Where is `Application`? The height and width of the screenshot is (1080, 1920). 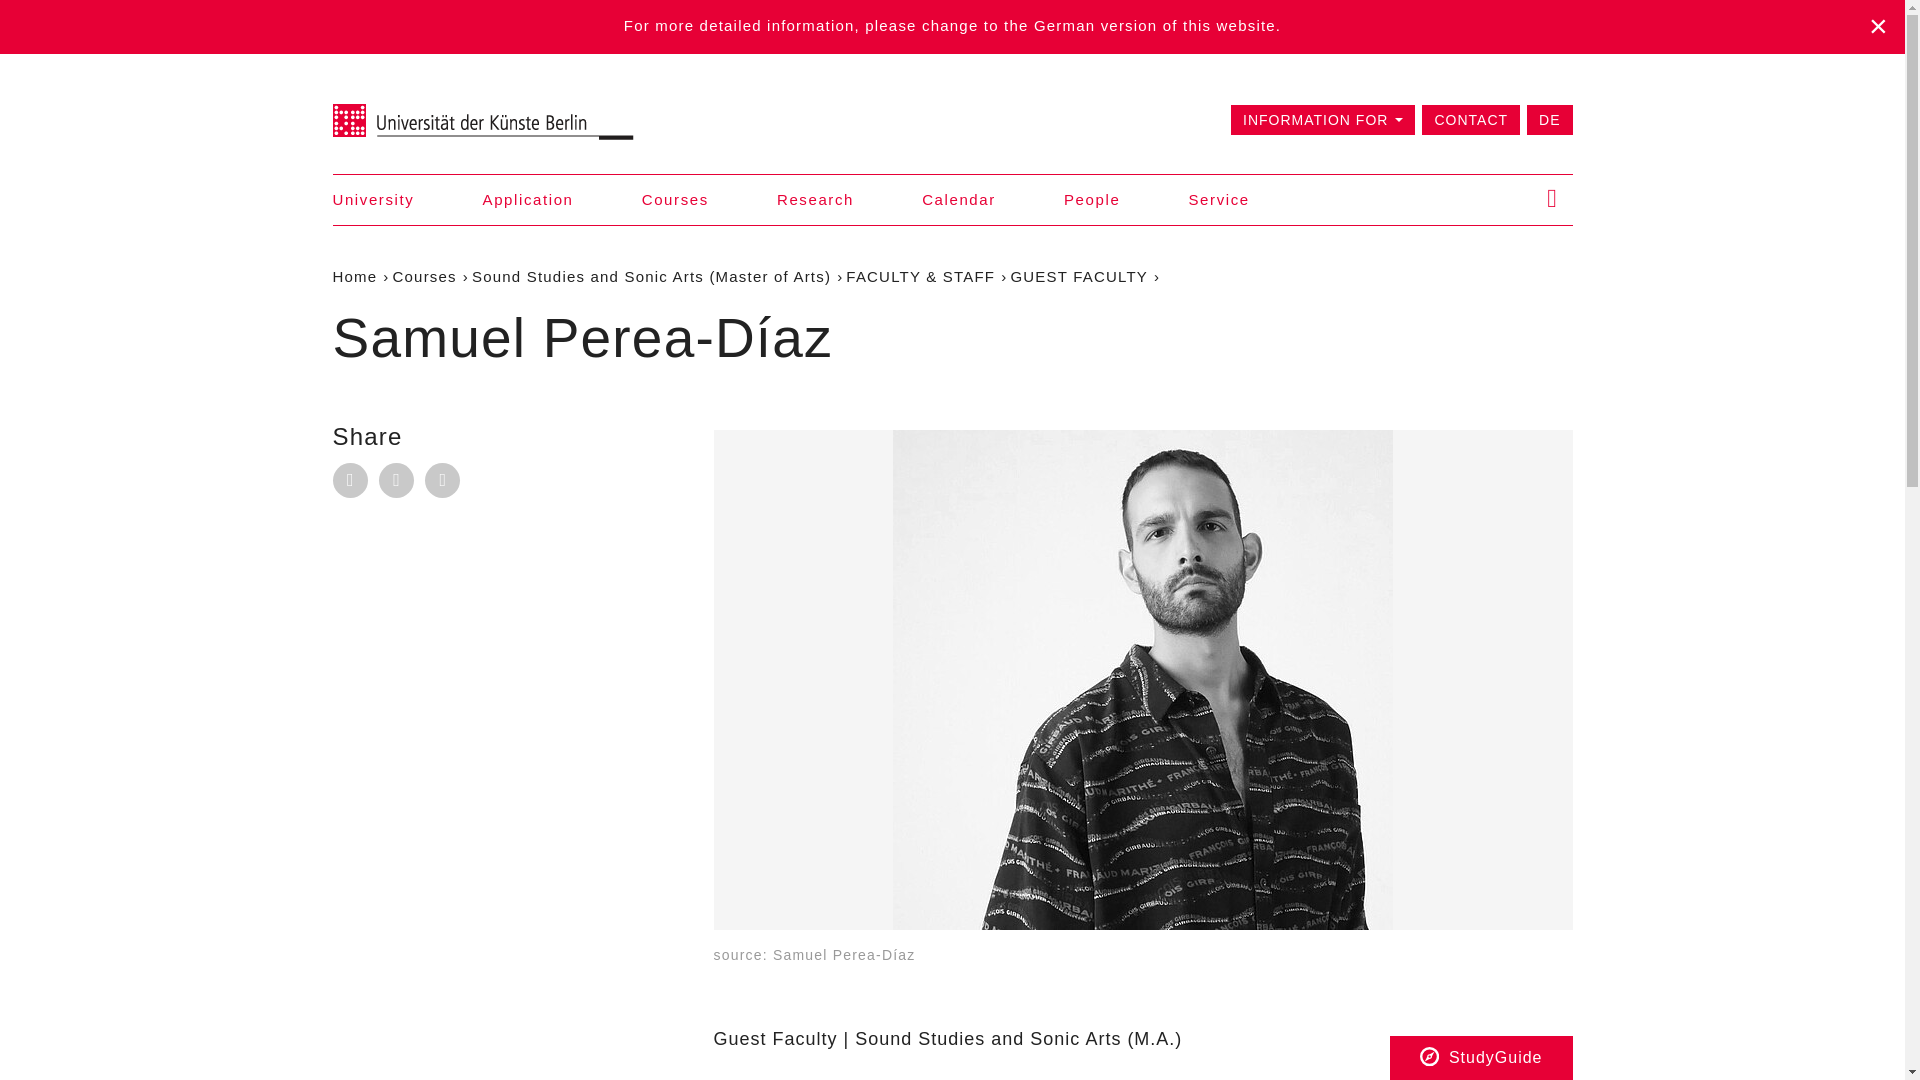 Application is located at coordinates (528, 198).